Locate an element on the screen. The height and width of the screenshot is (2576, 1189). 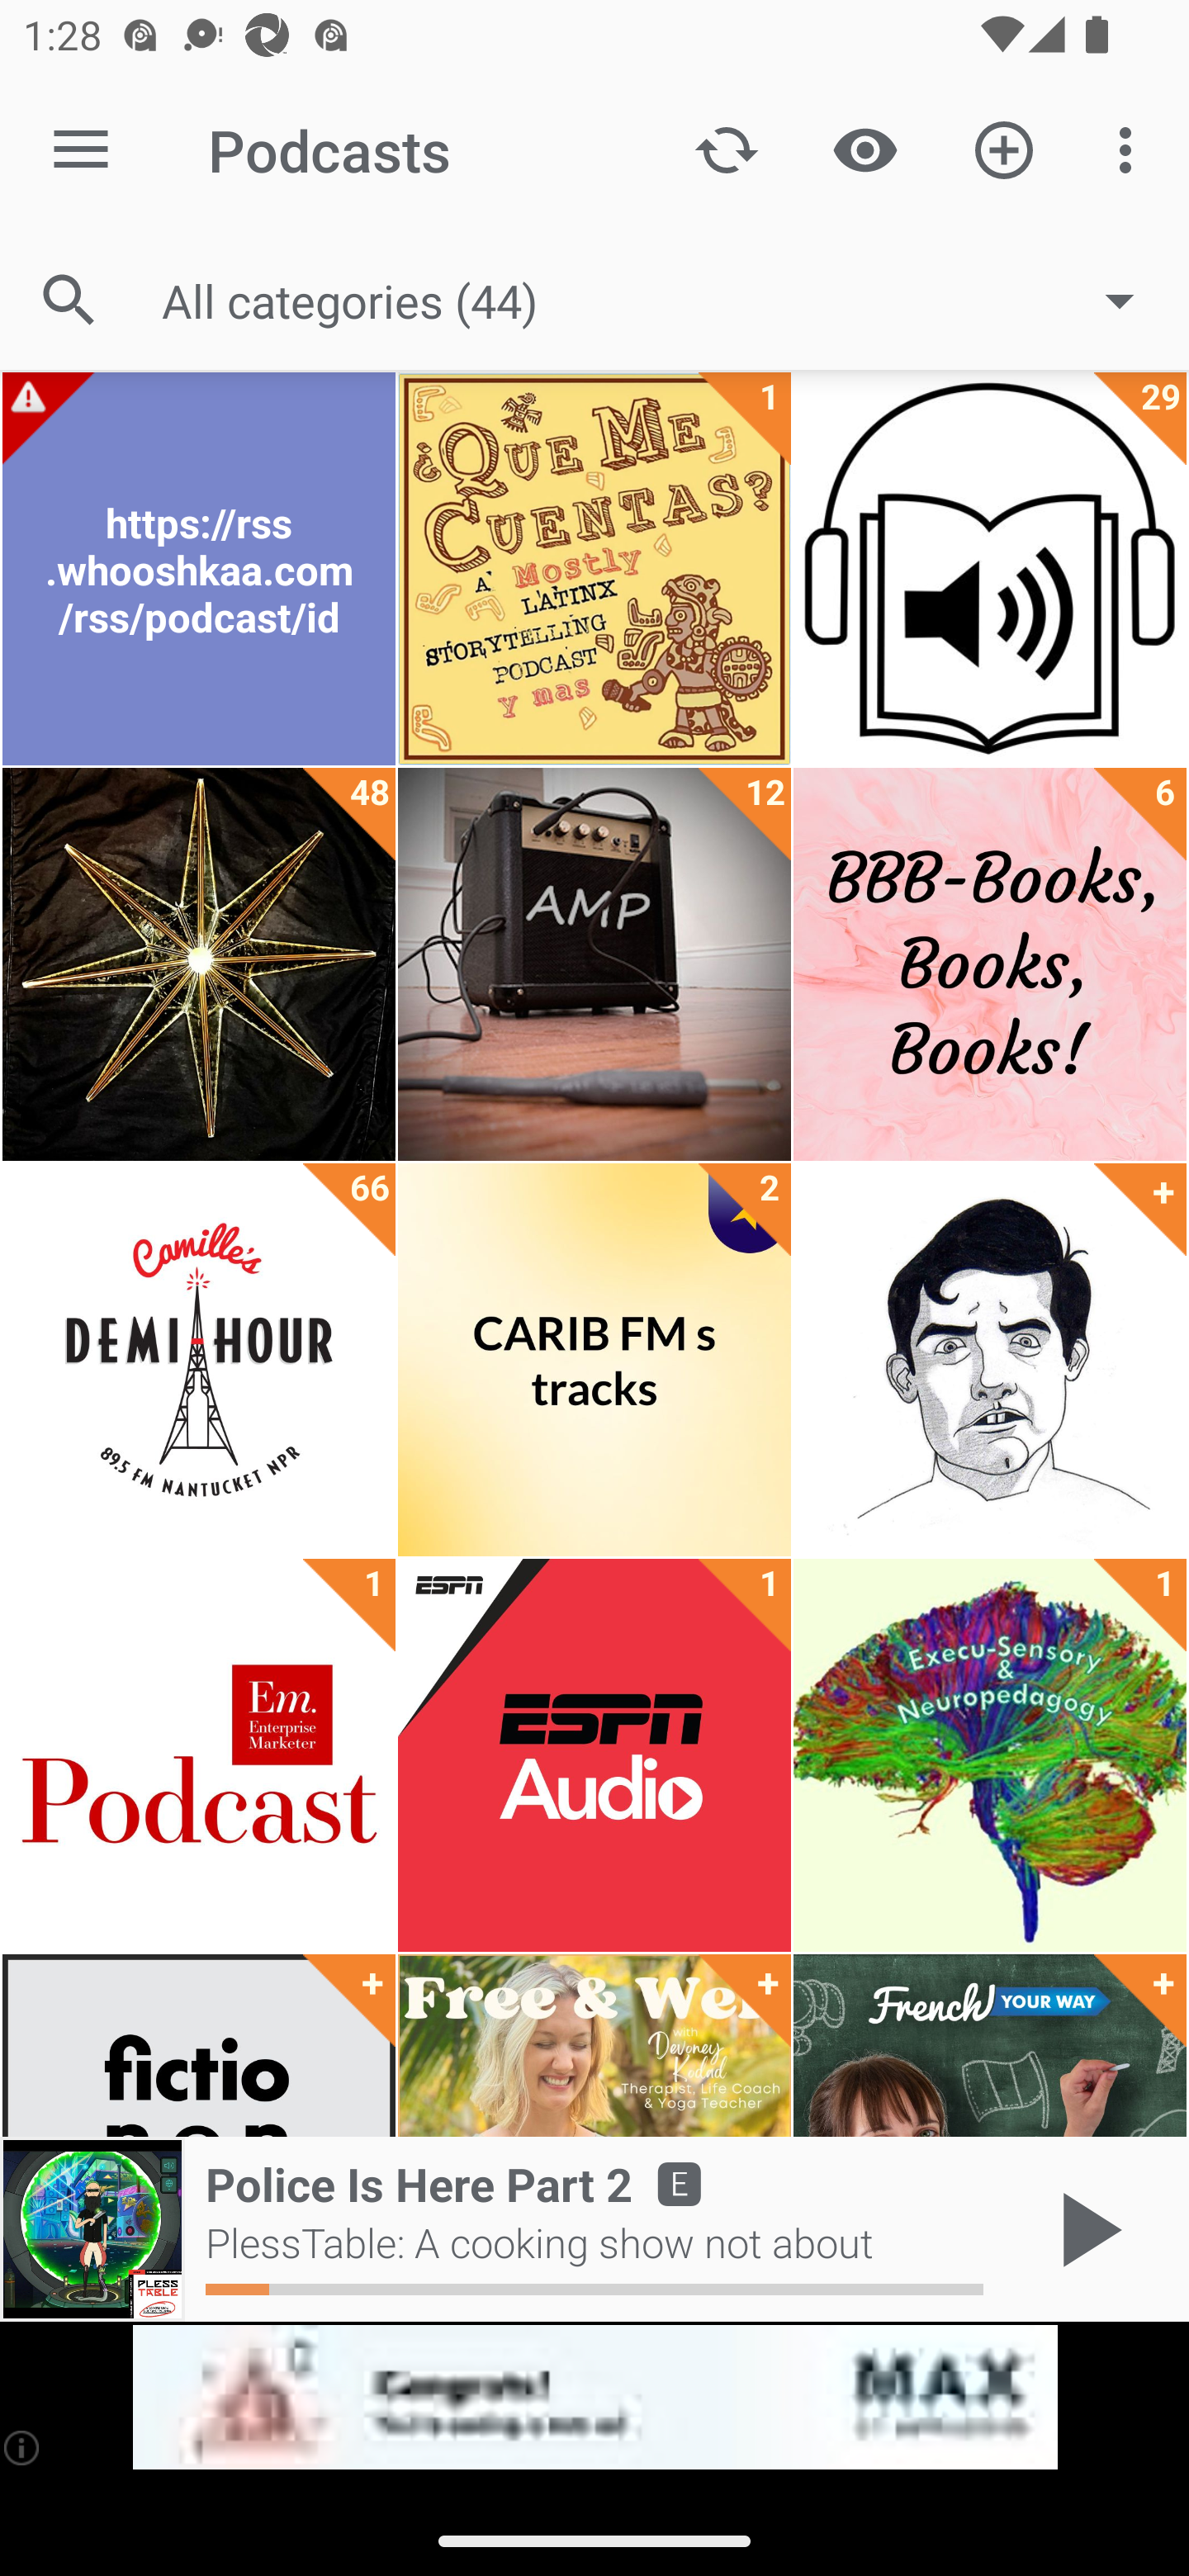
¿Qué Me Cuentas?: Latinx Storytelling 1 is located at coordinates (594, 569).